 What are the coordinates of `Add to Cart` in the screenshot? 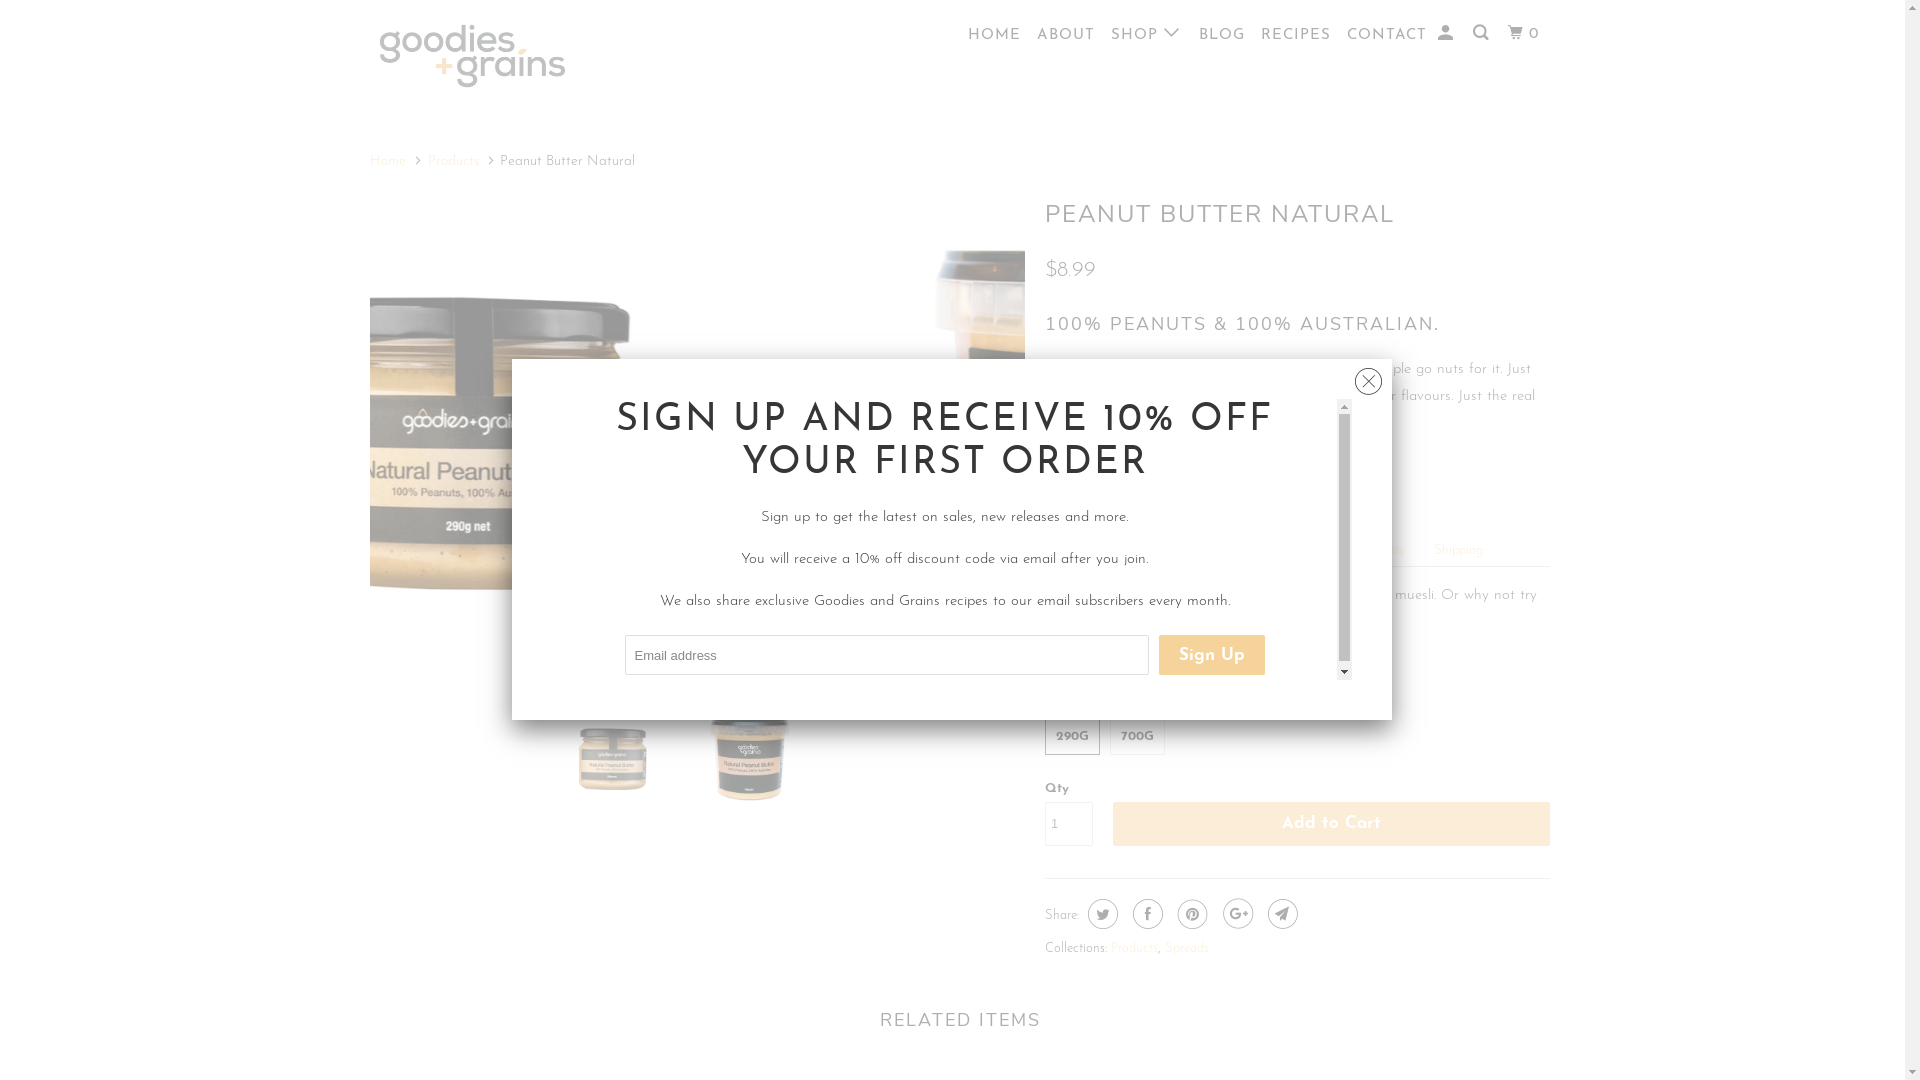 It's located at (1332, 824).